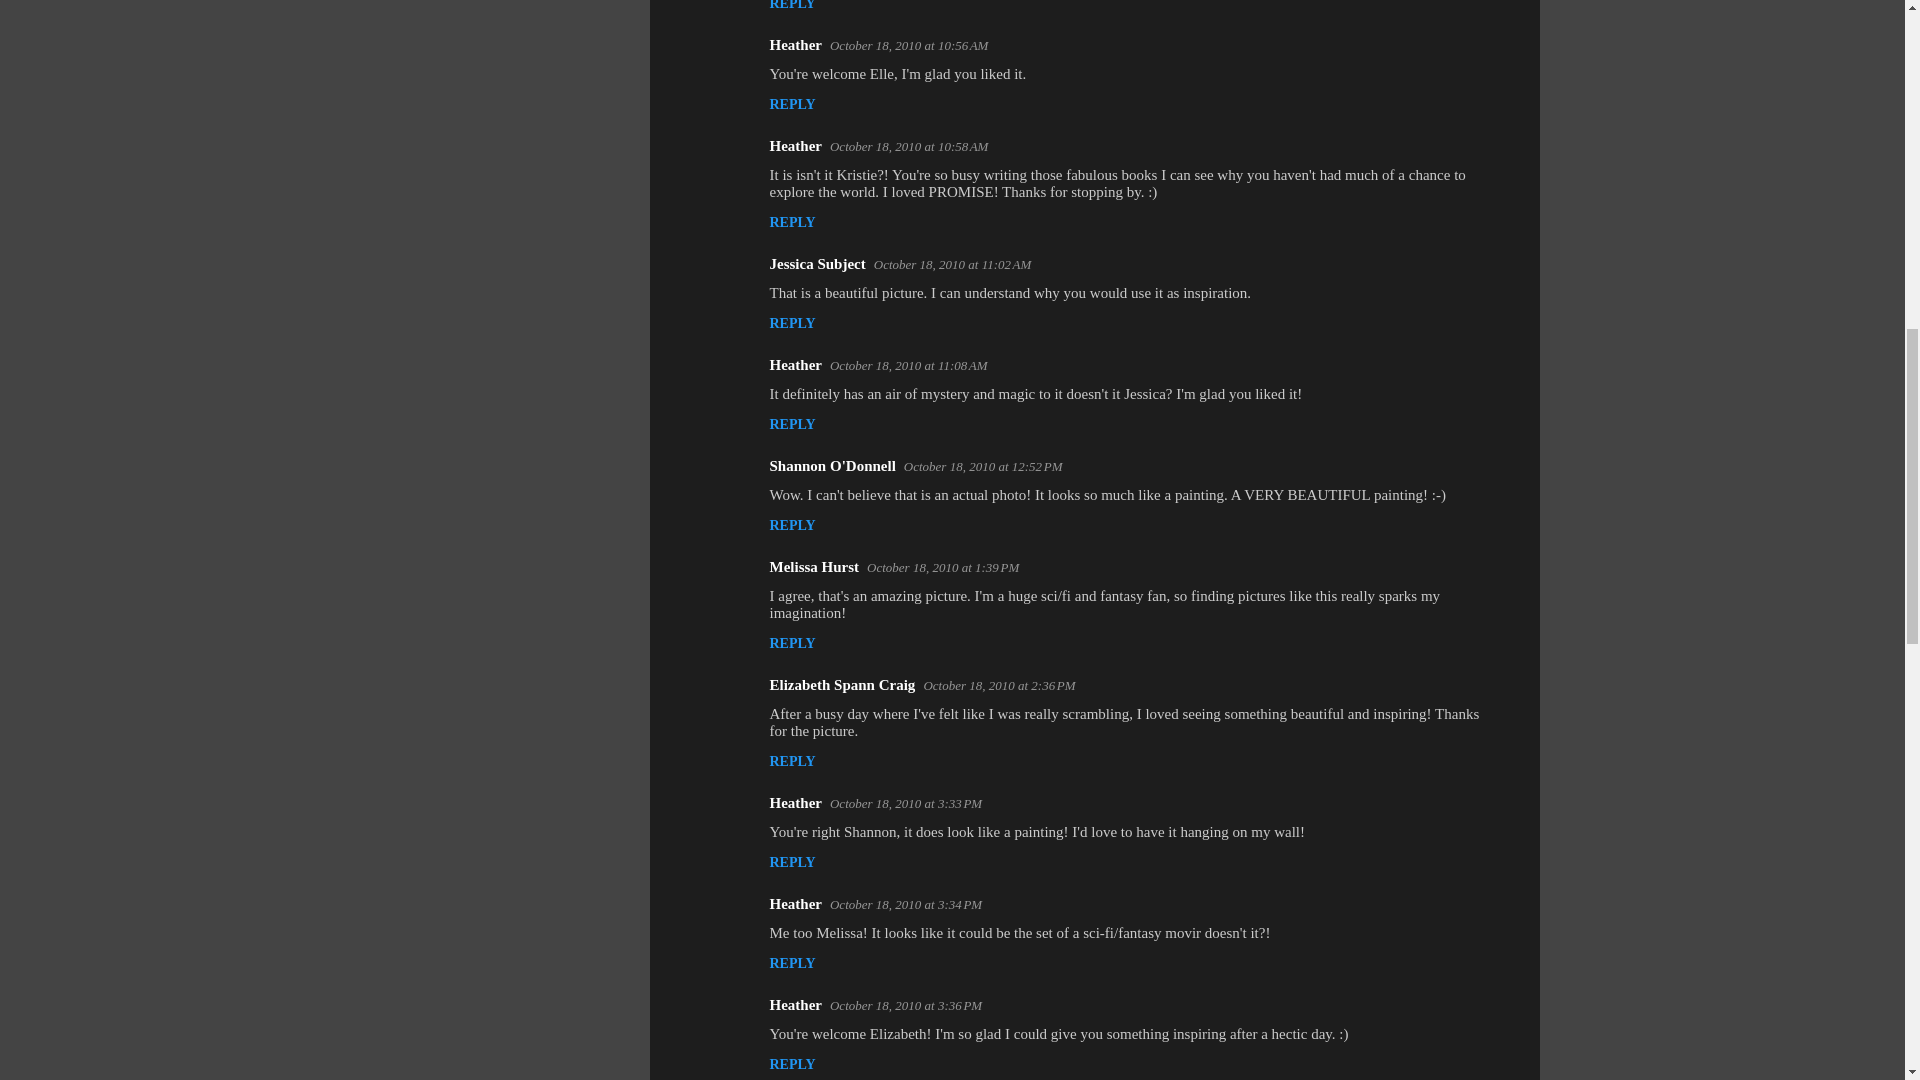 The width and height of the screenshot is (1920, 1080). Describe the element at coordinates (792, 222) in the screenshot. I see `REPLY` at that location.